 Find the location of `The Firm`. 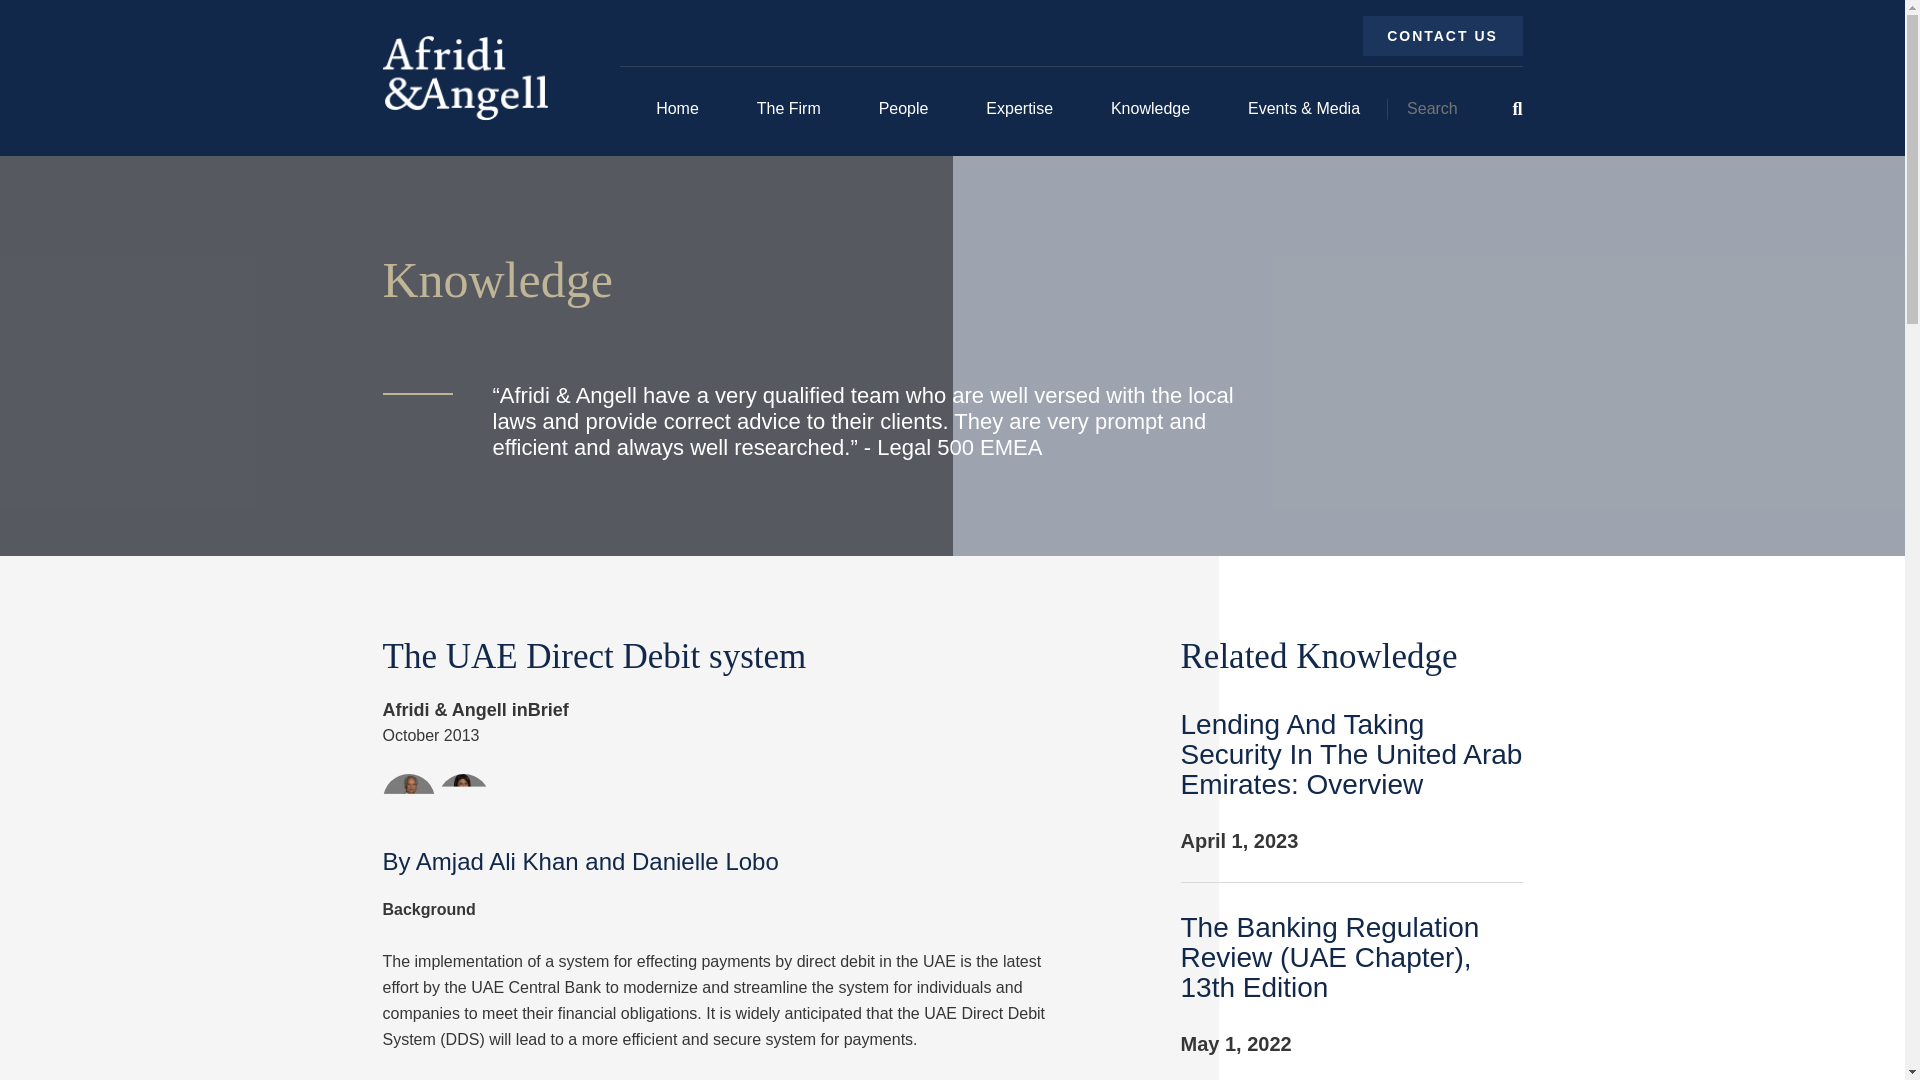

The Firm is located at coordinates (788, 108).